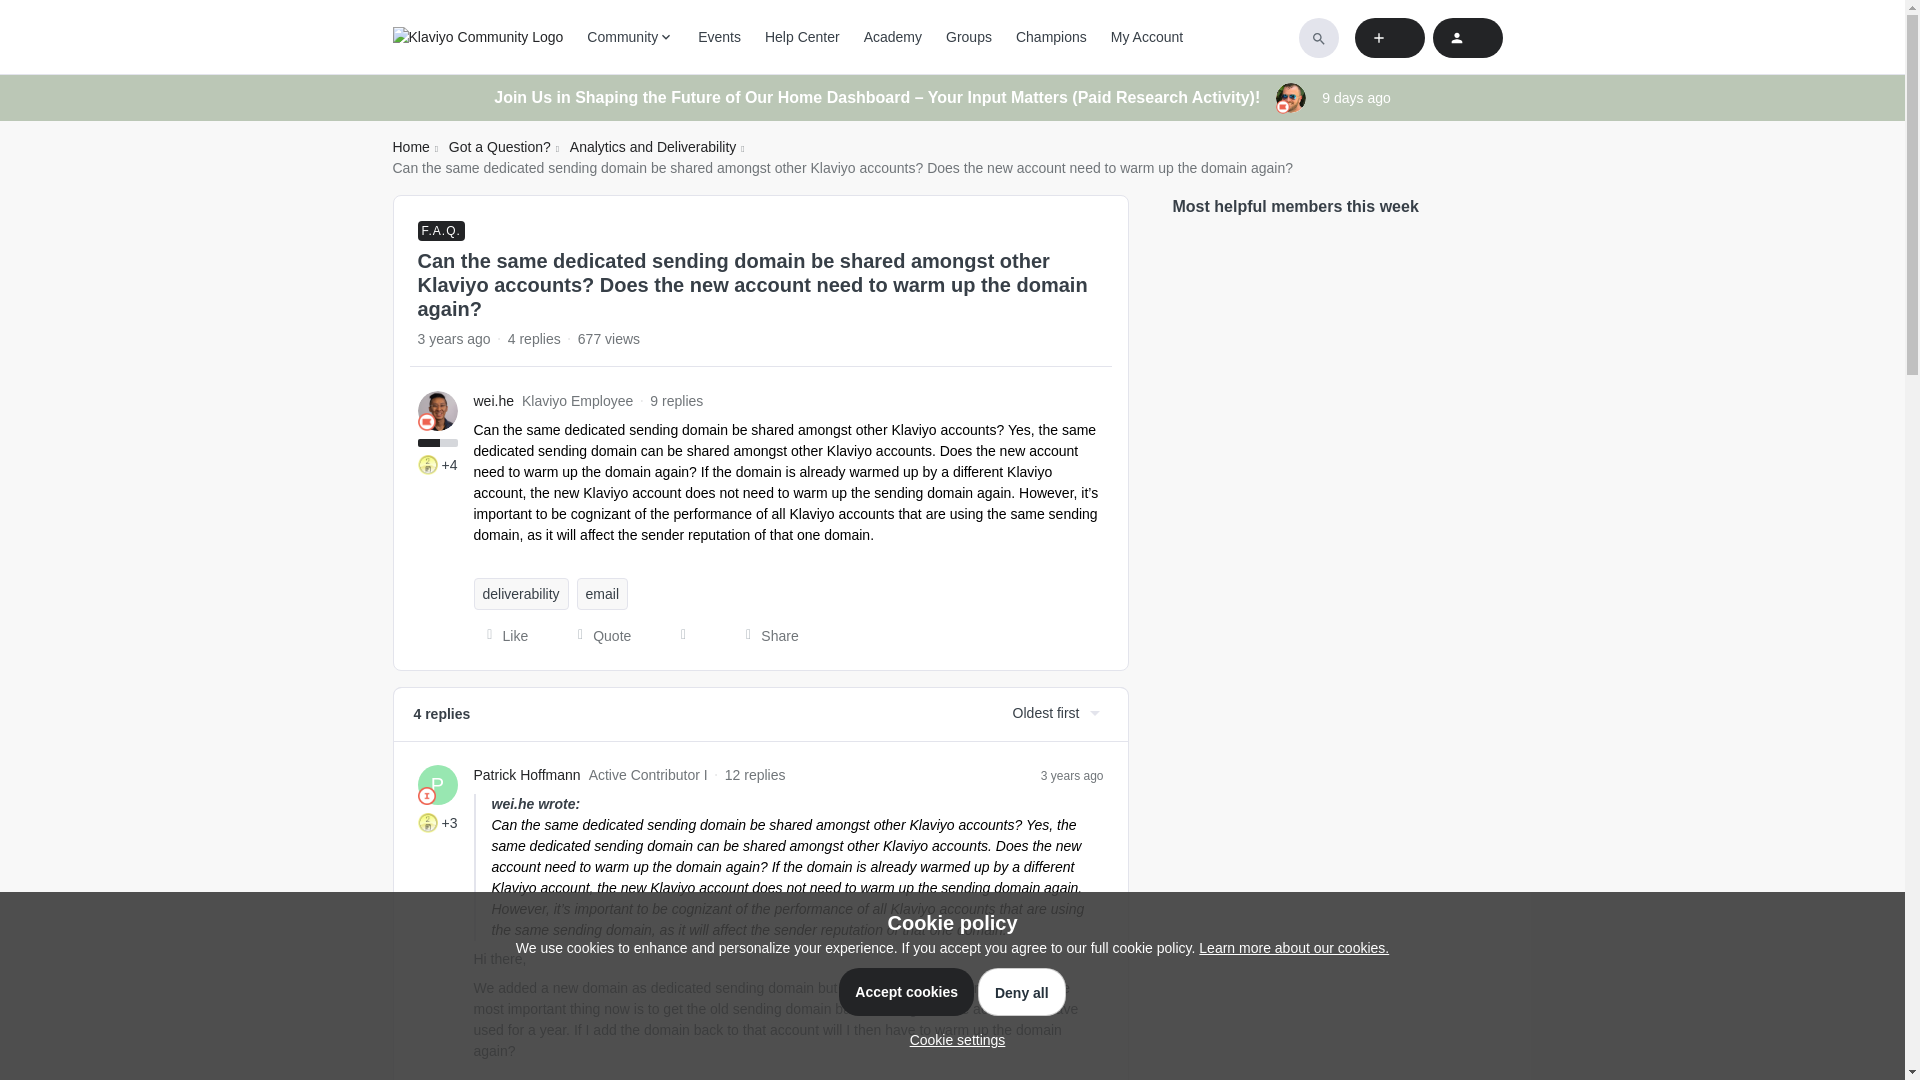 The image size is (1920, 1080). I want to click on My Account, so click(1146, 37).